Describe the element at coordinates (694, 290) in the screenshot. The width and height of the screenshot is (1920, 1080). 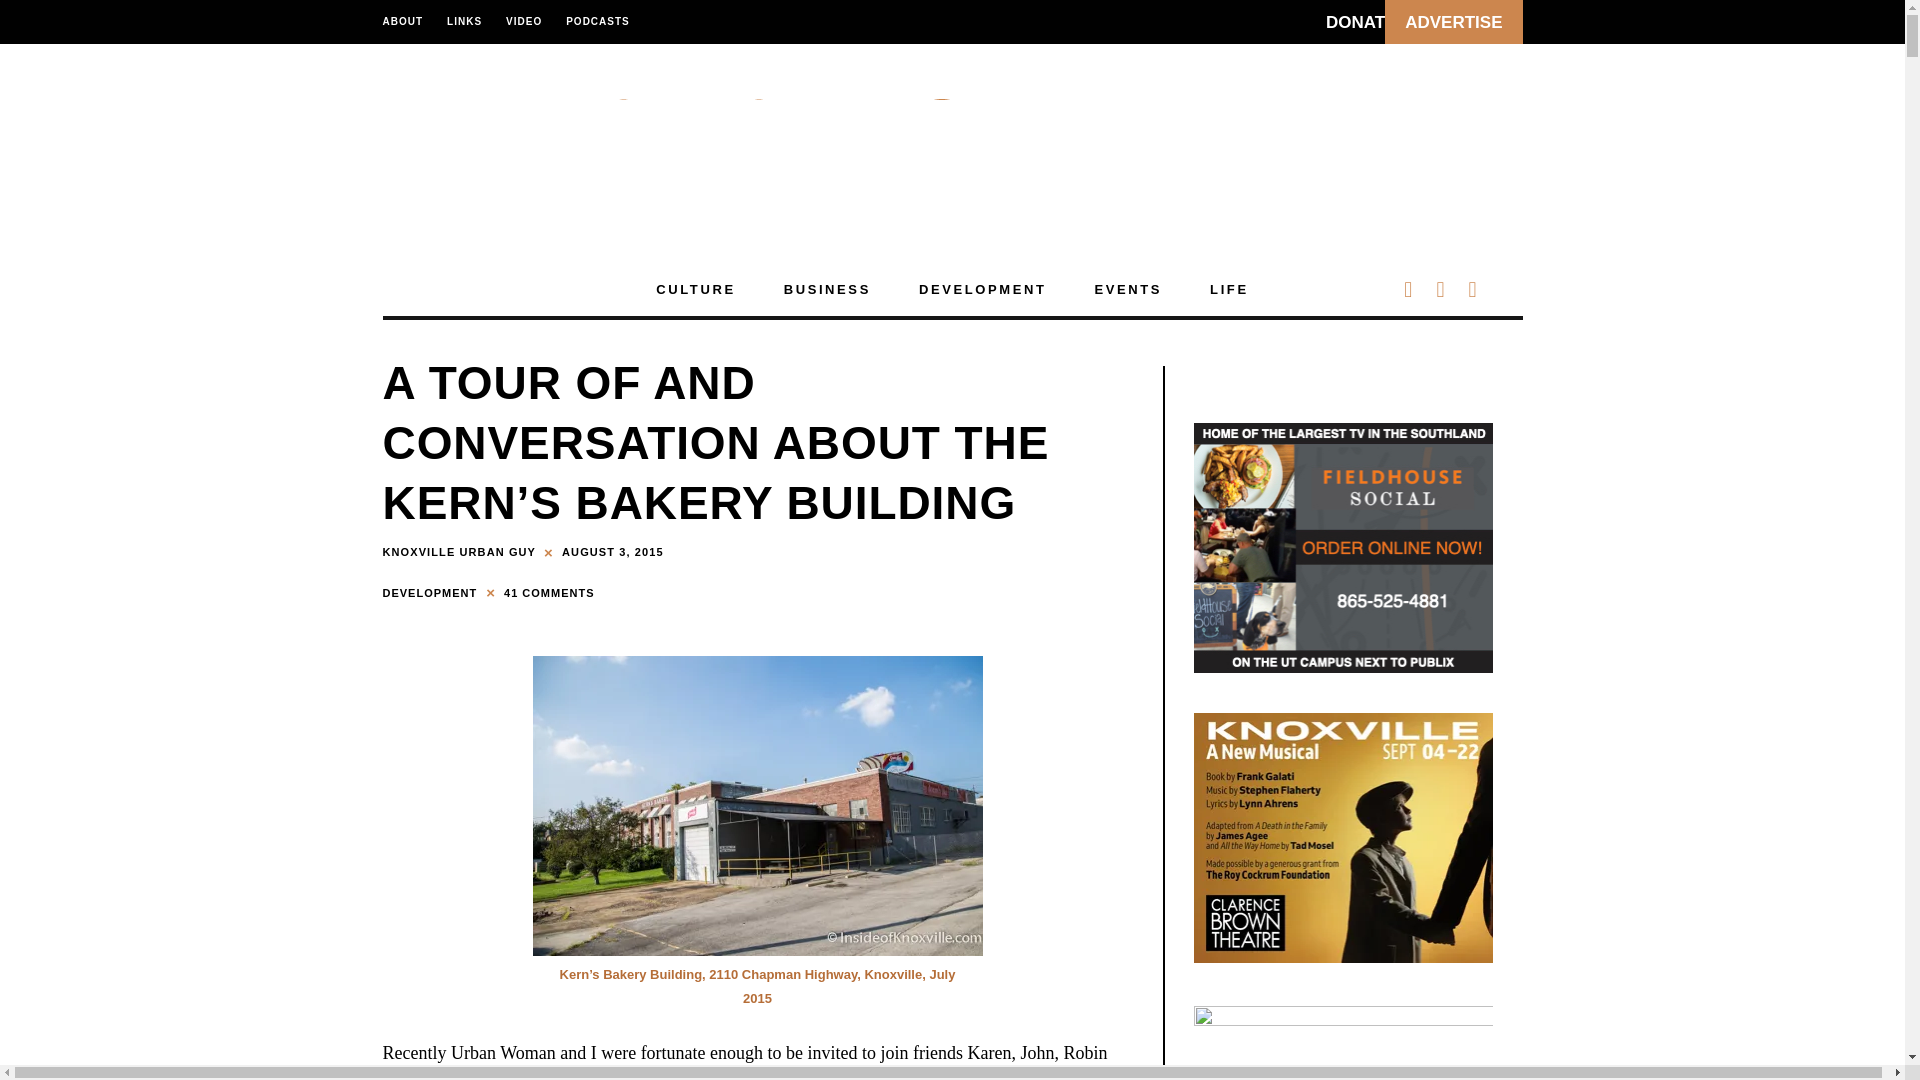
I see `CULTURE` at that location.